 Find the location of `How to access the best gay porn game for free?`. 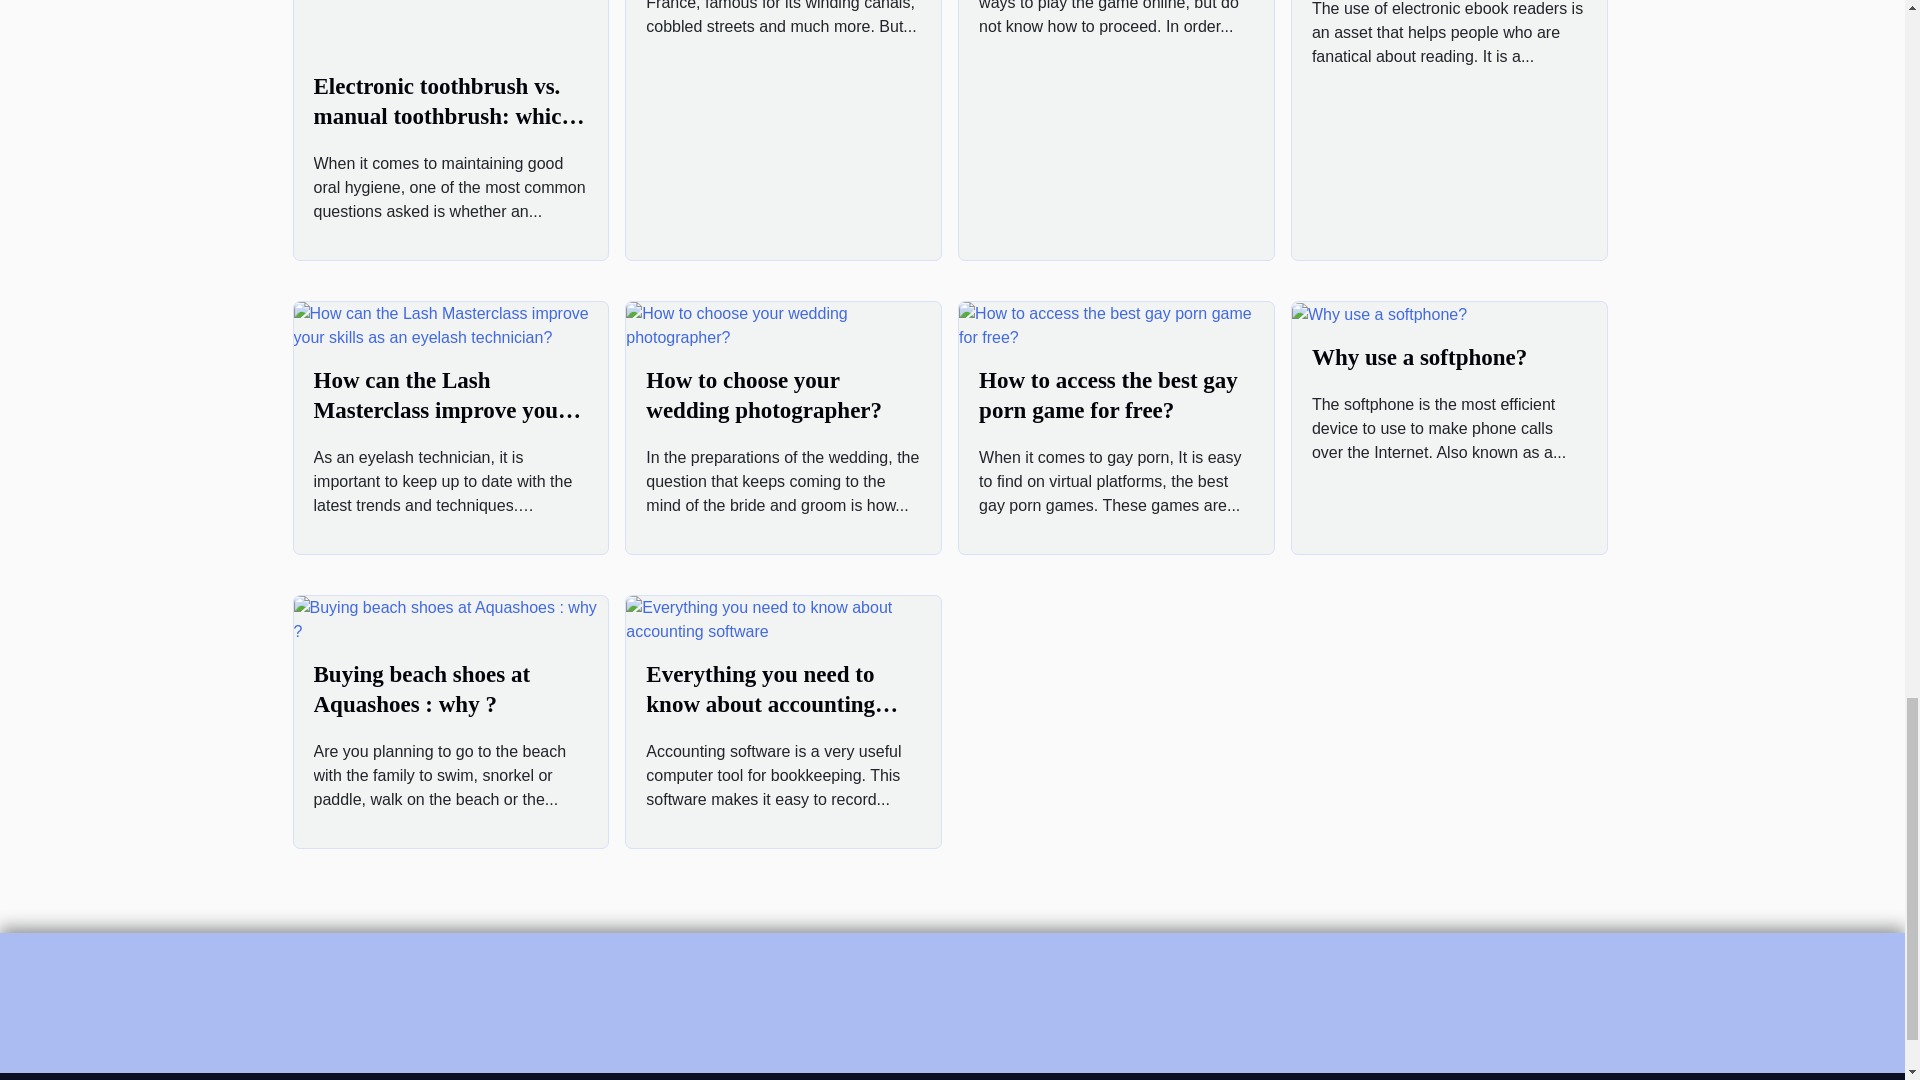

How to access the best gay porn game for free? is located at coordinates (1108, 396).